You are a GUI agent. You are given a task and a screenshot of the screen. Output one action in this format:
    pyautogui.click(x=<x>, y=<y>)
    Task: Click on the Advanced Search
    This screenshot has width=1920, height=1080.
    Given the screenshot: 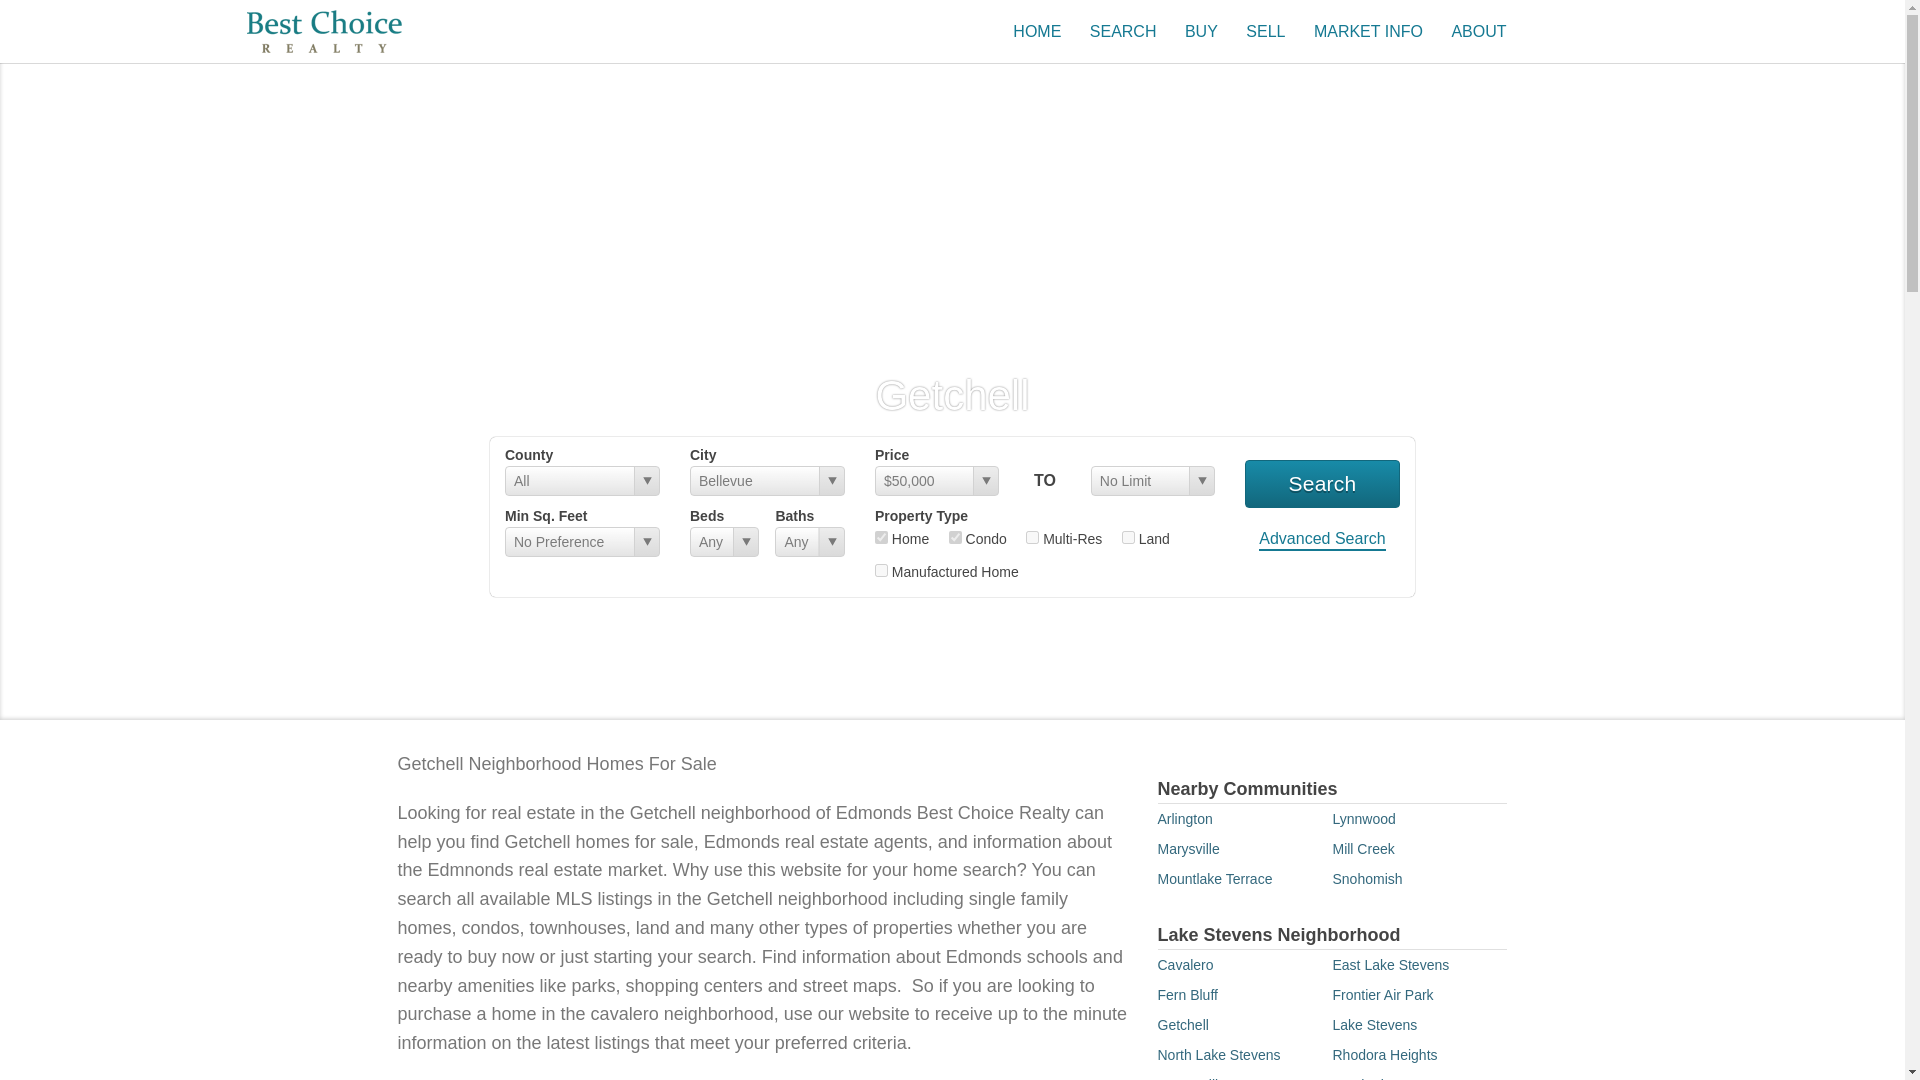 What is the action you would take?
    pyautogui.click(x=1322, y=540)
    